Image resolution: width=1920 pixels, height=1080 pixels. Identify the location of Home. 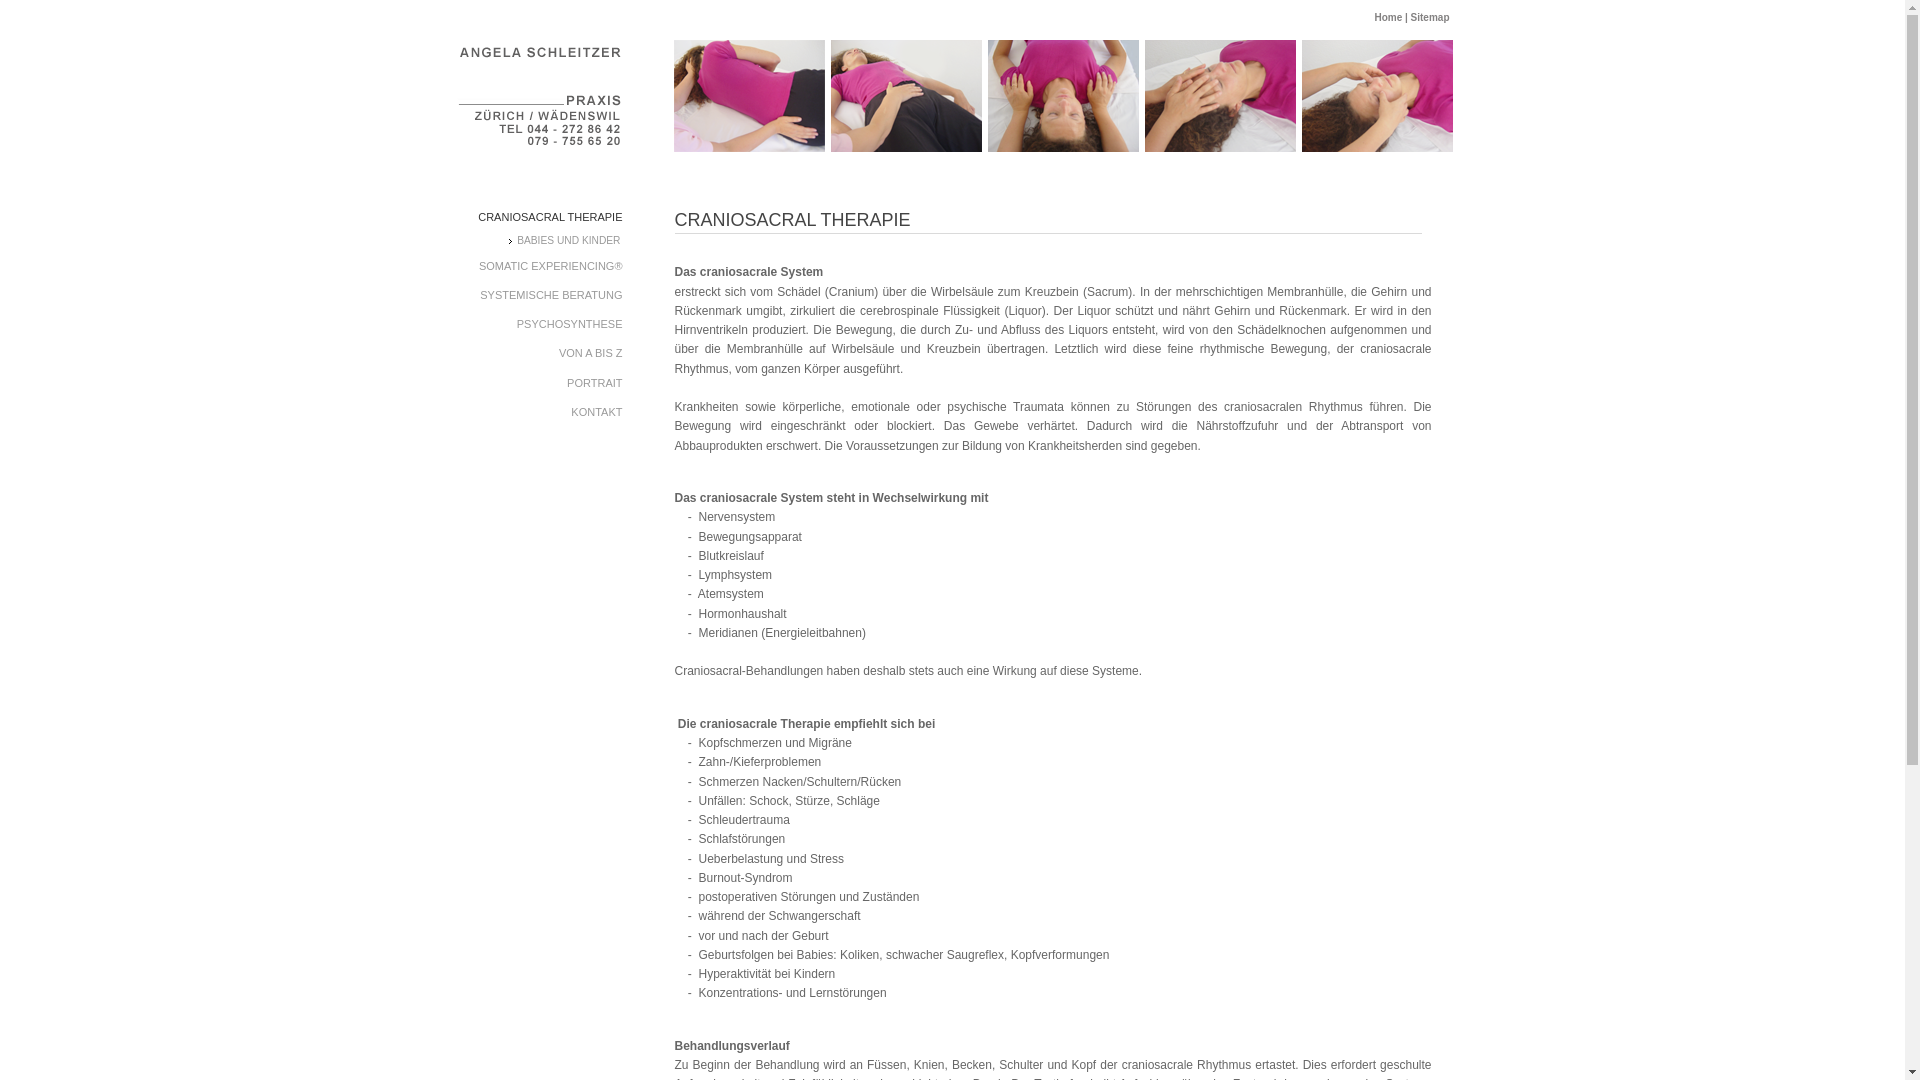
(1388, 18).